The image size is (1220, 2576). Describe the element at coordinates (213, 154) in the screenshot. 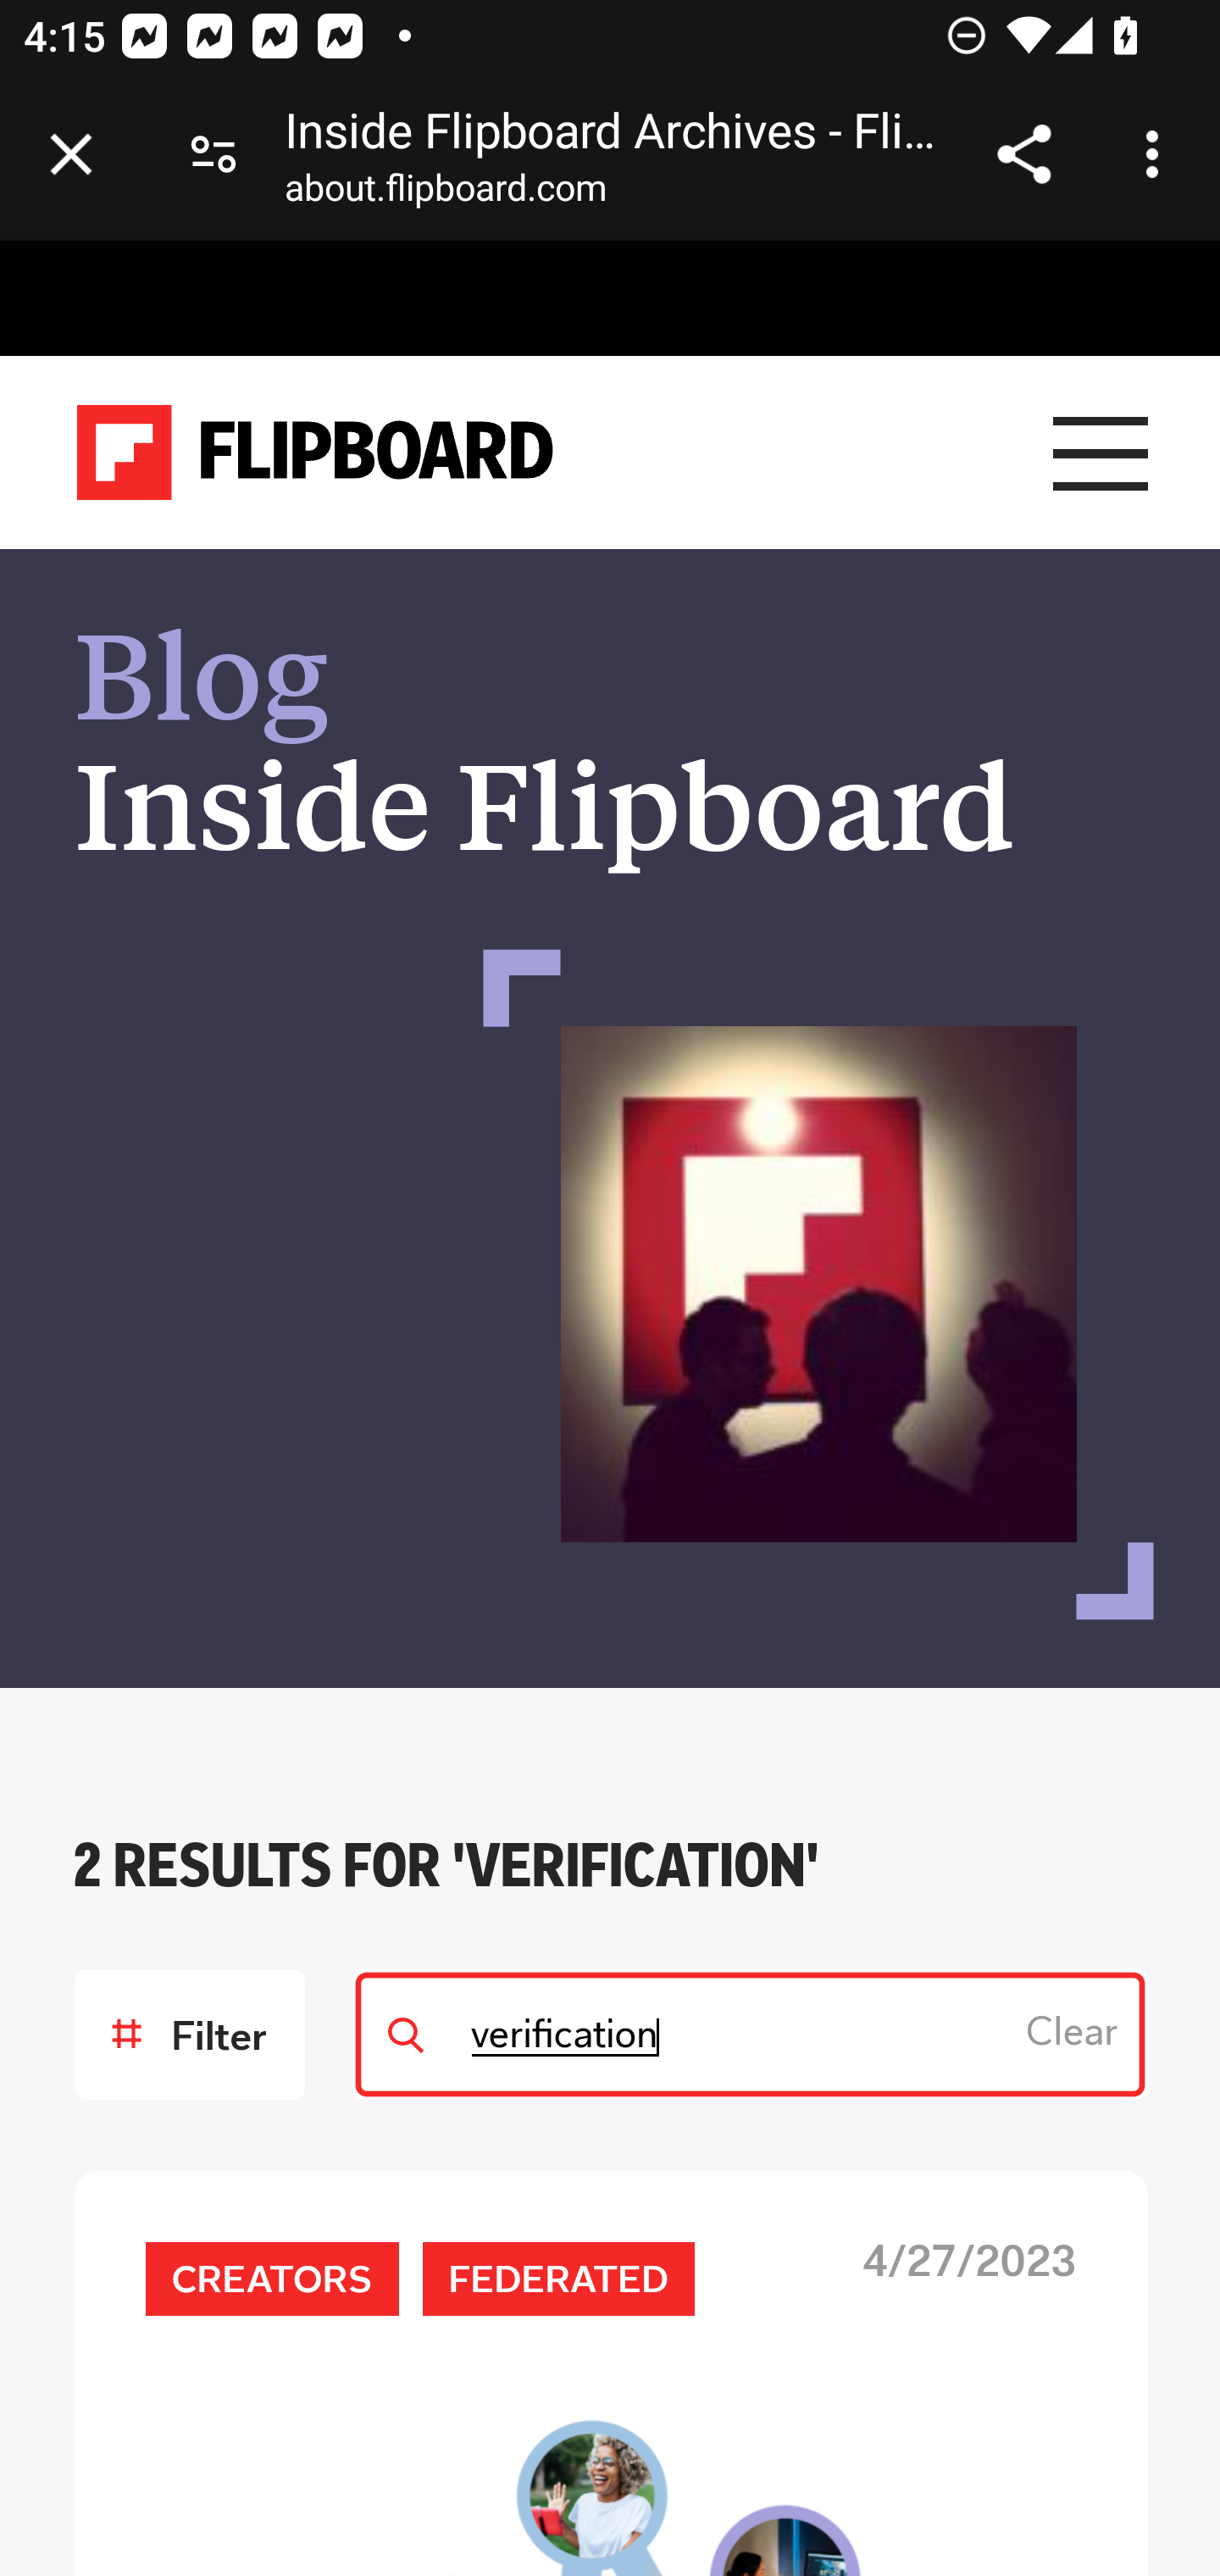

I see `Connection is secure` at that location.